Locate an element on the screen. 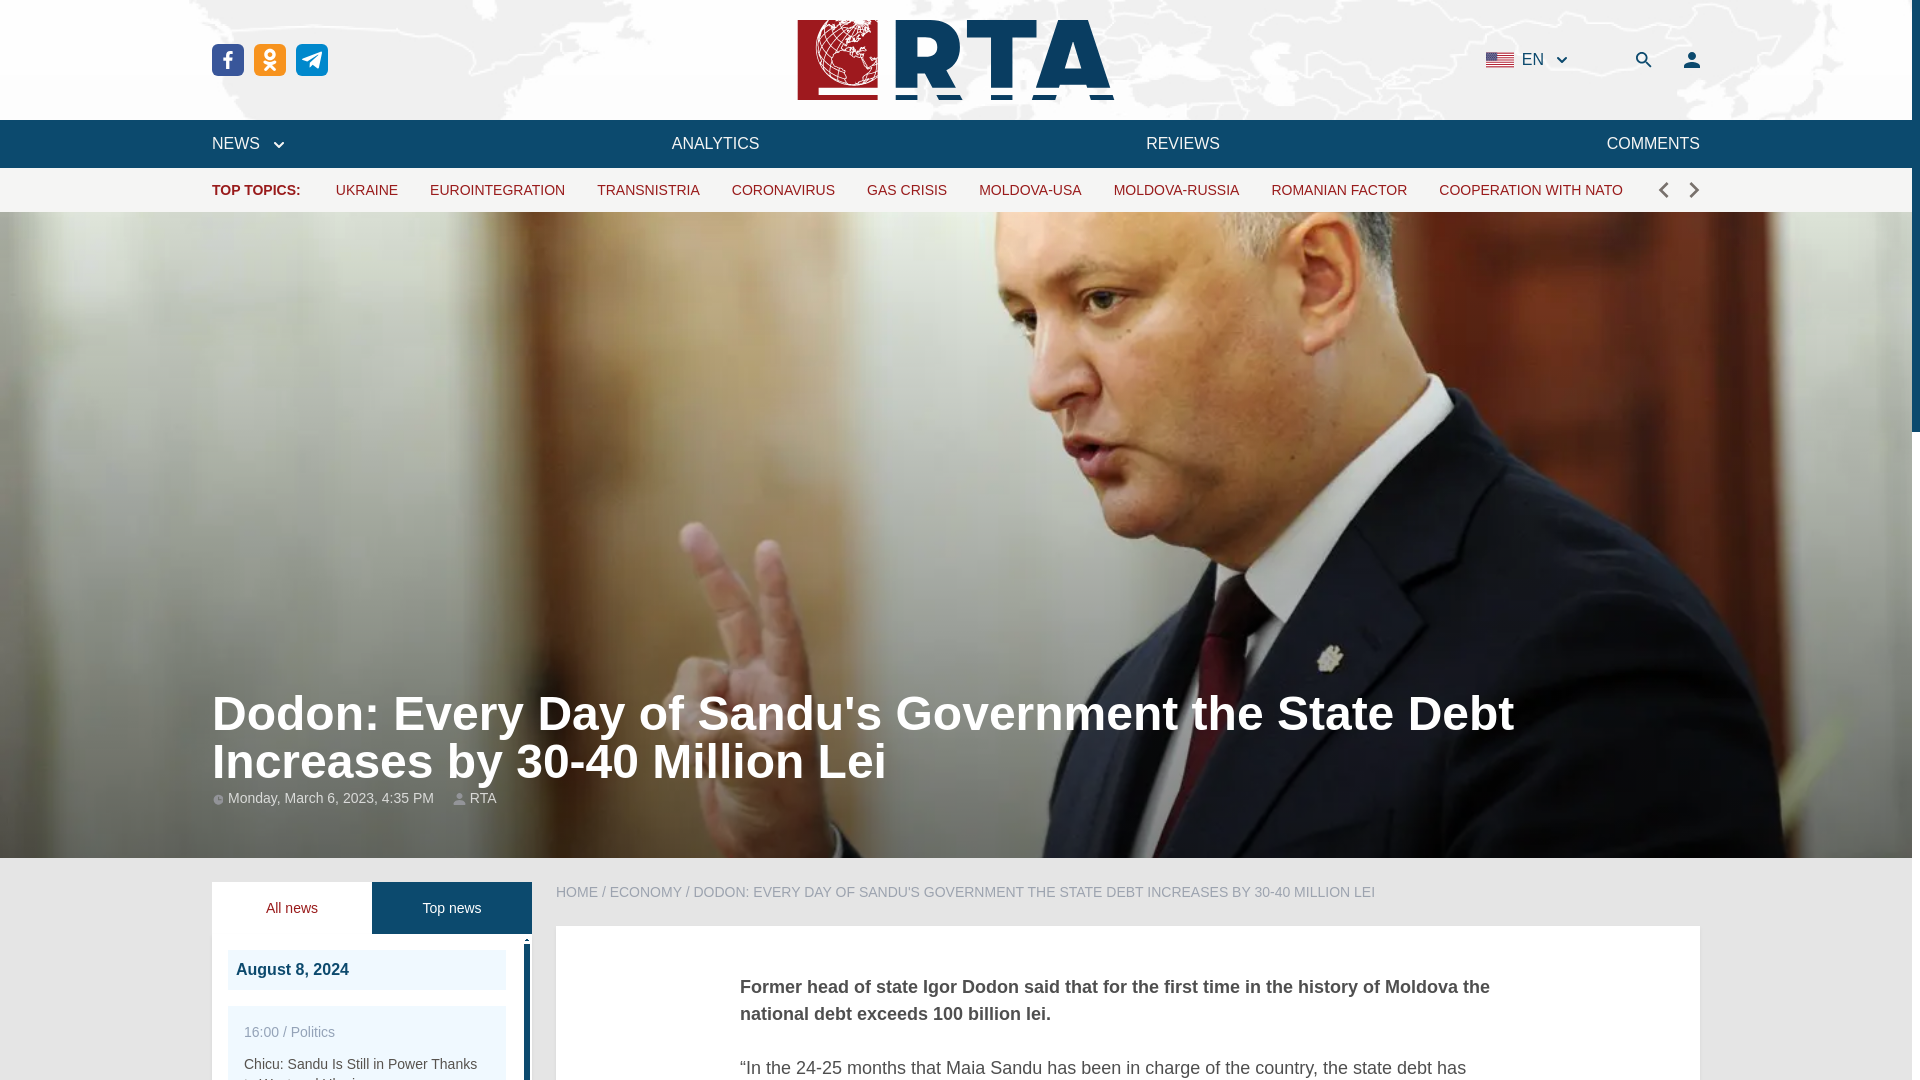  EN is located at coordinates (1529, 60).